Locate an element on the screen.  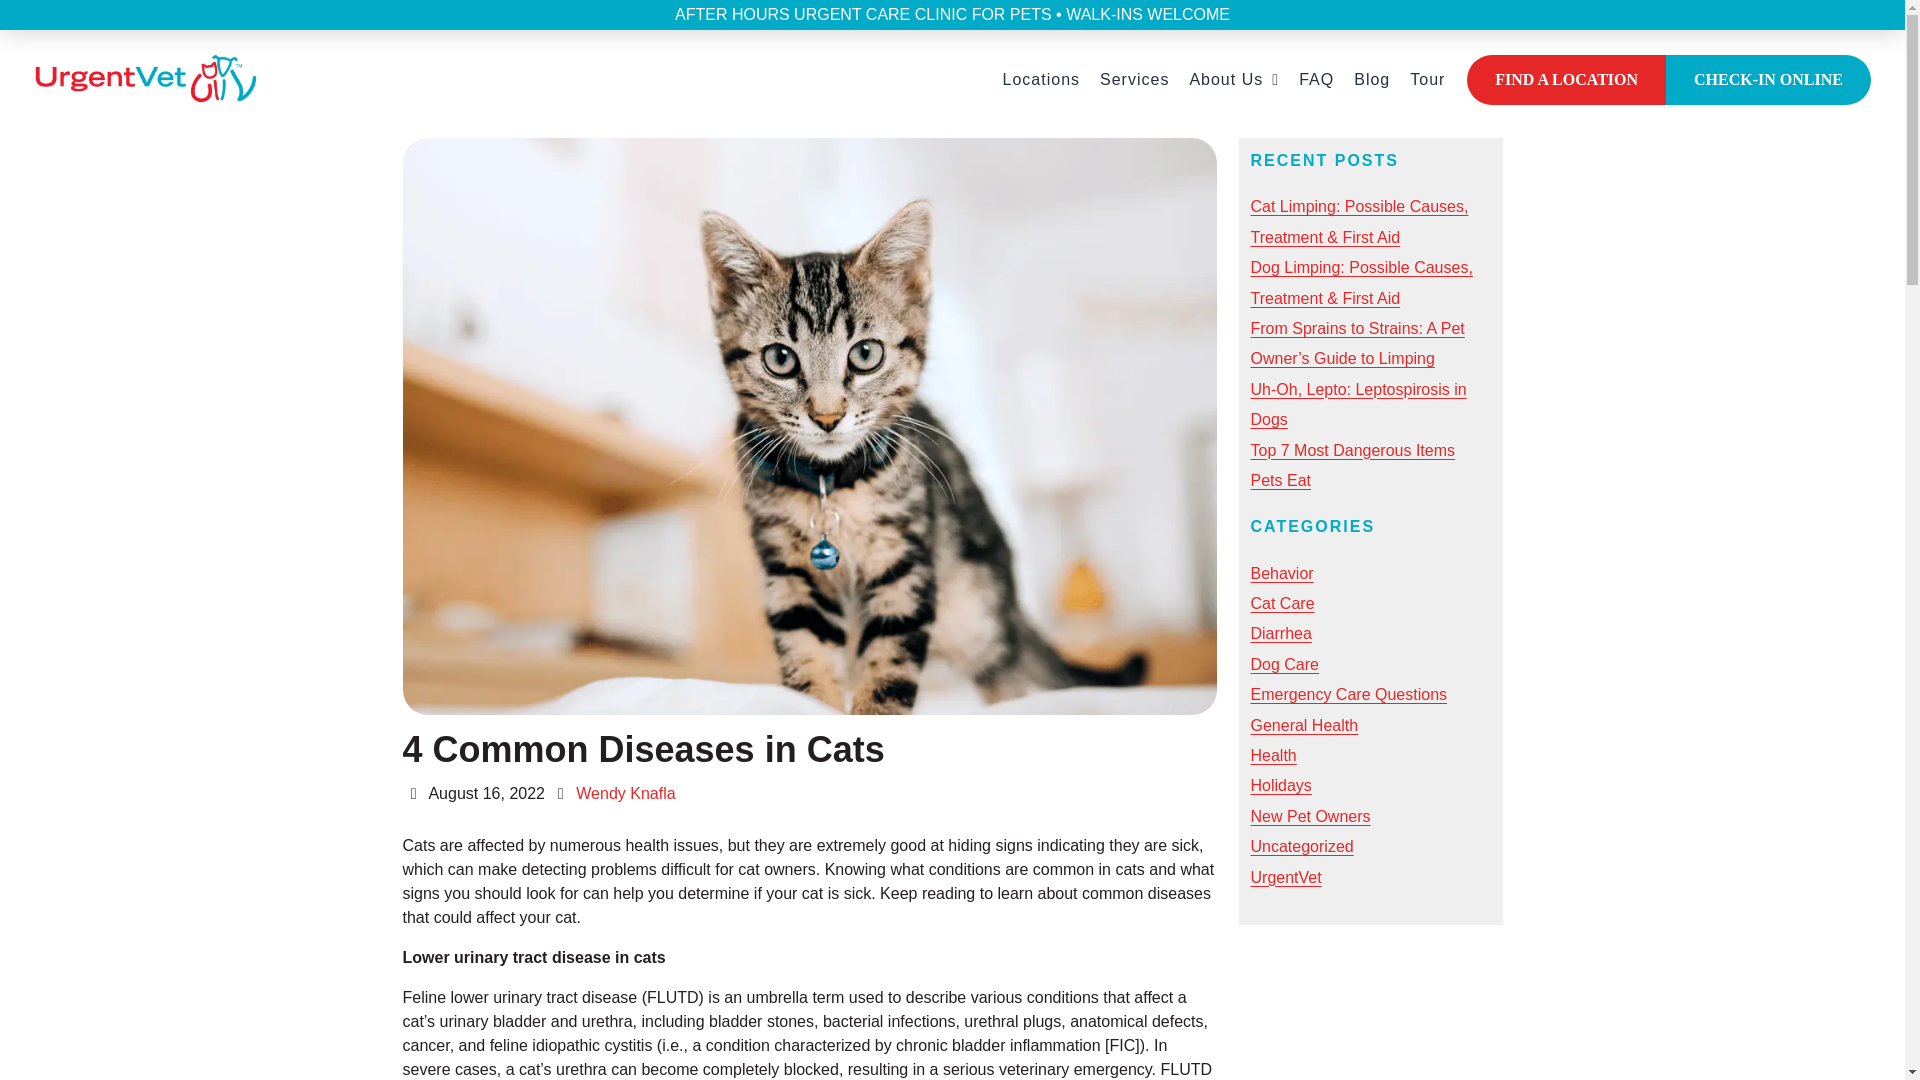
FAQ is located at coordinates (1316, 80).